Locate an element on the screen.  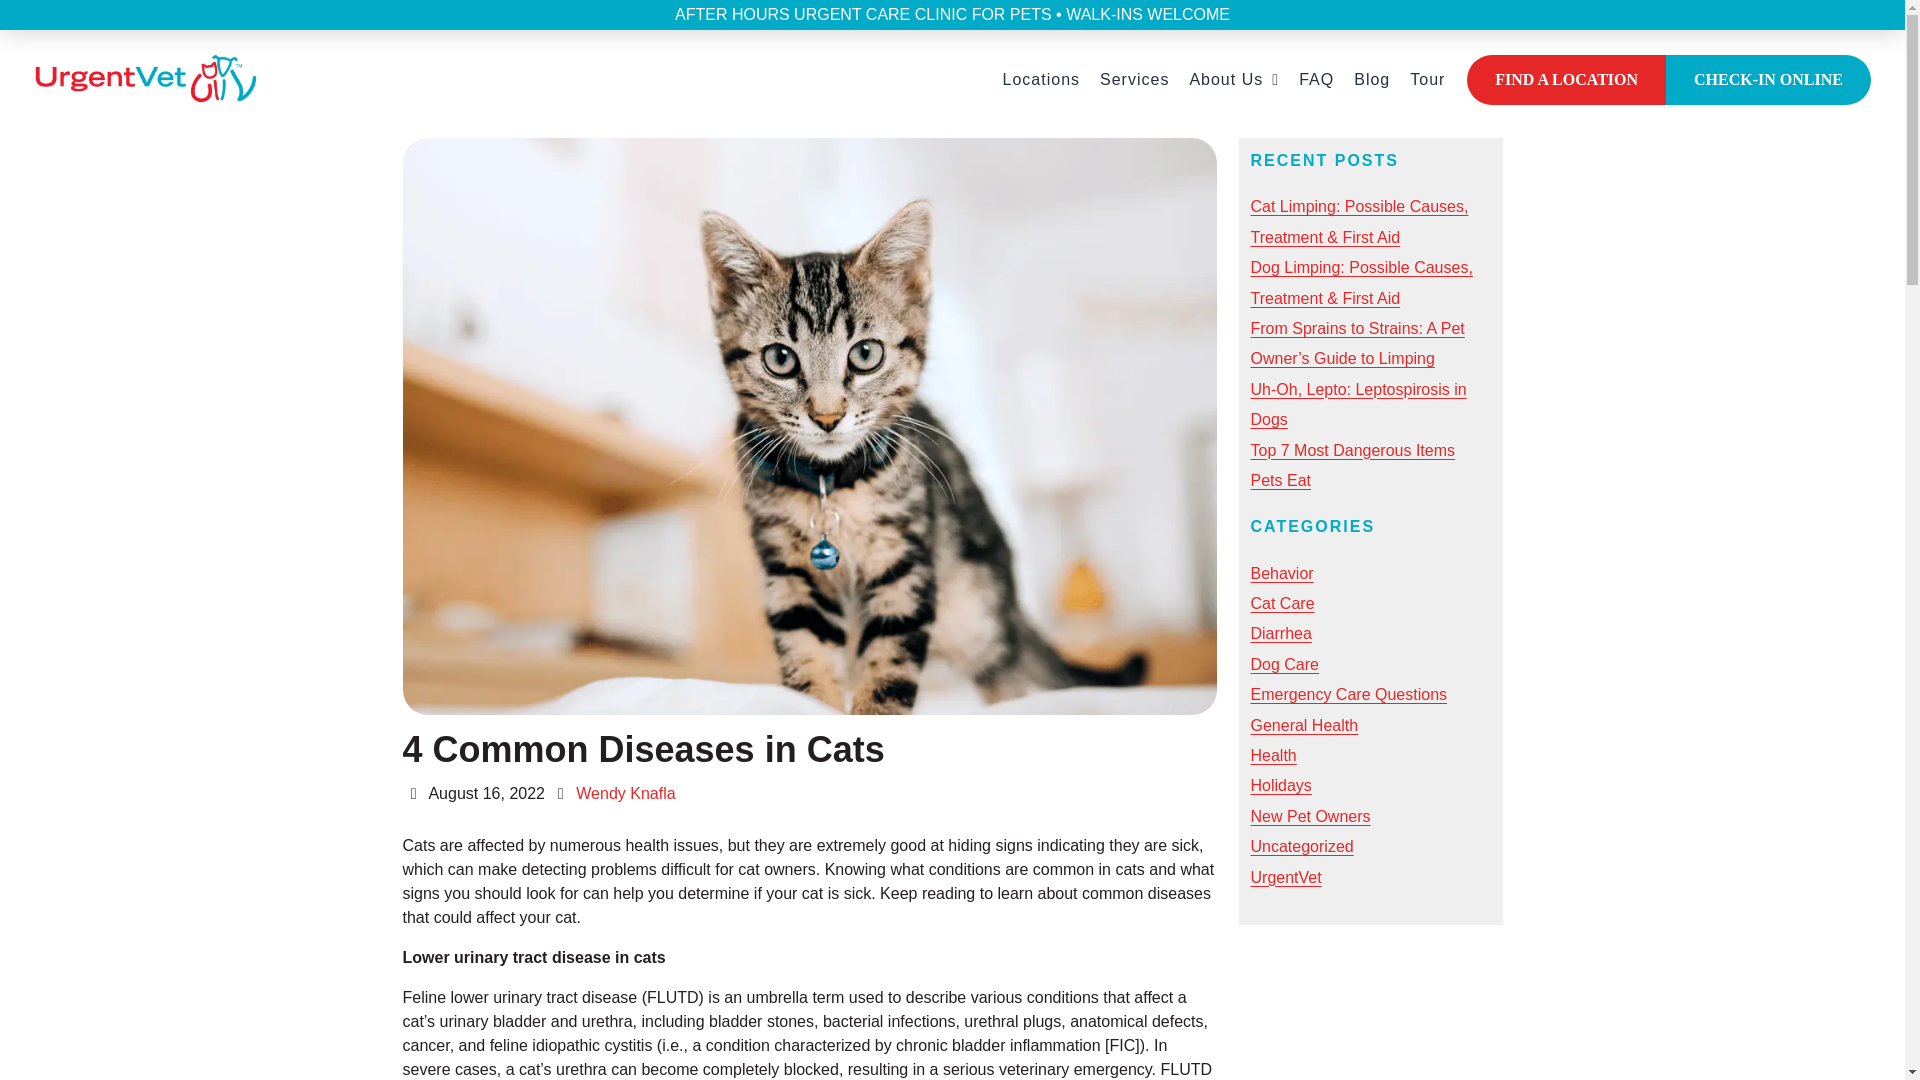
FAQ is located at coordinates (1316, 80).